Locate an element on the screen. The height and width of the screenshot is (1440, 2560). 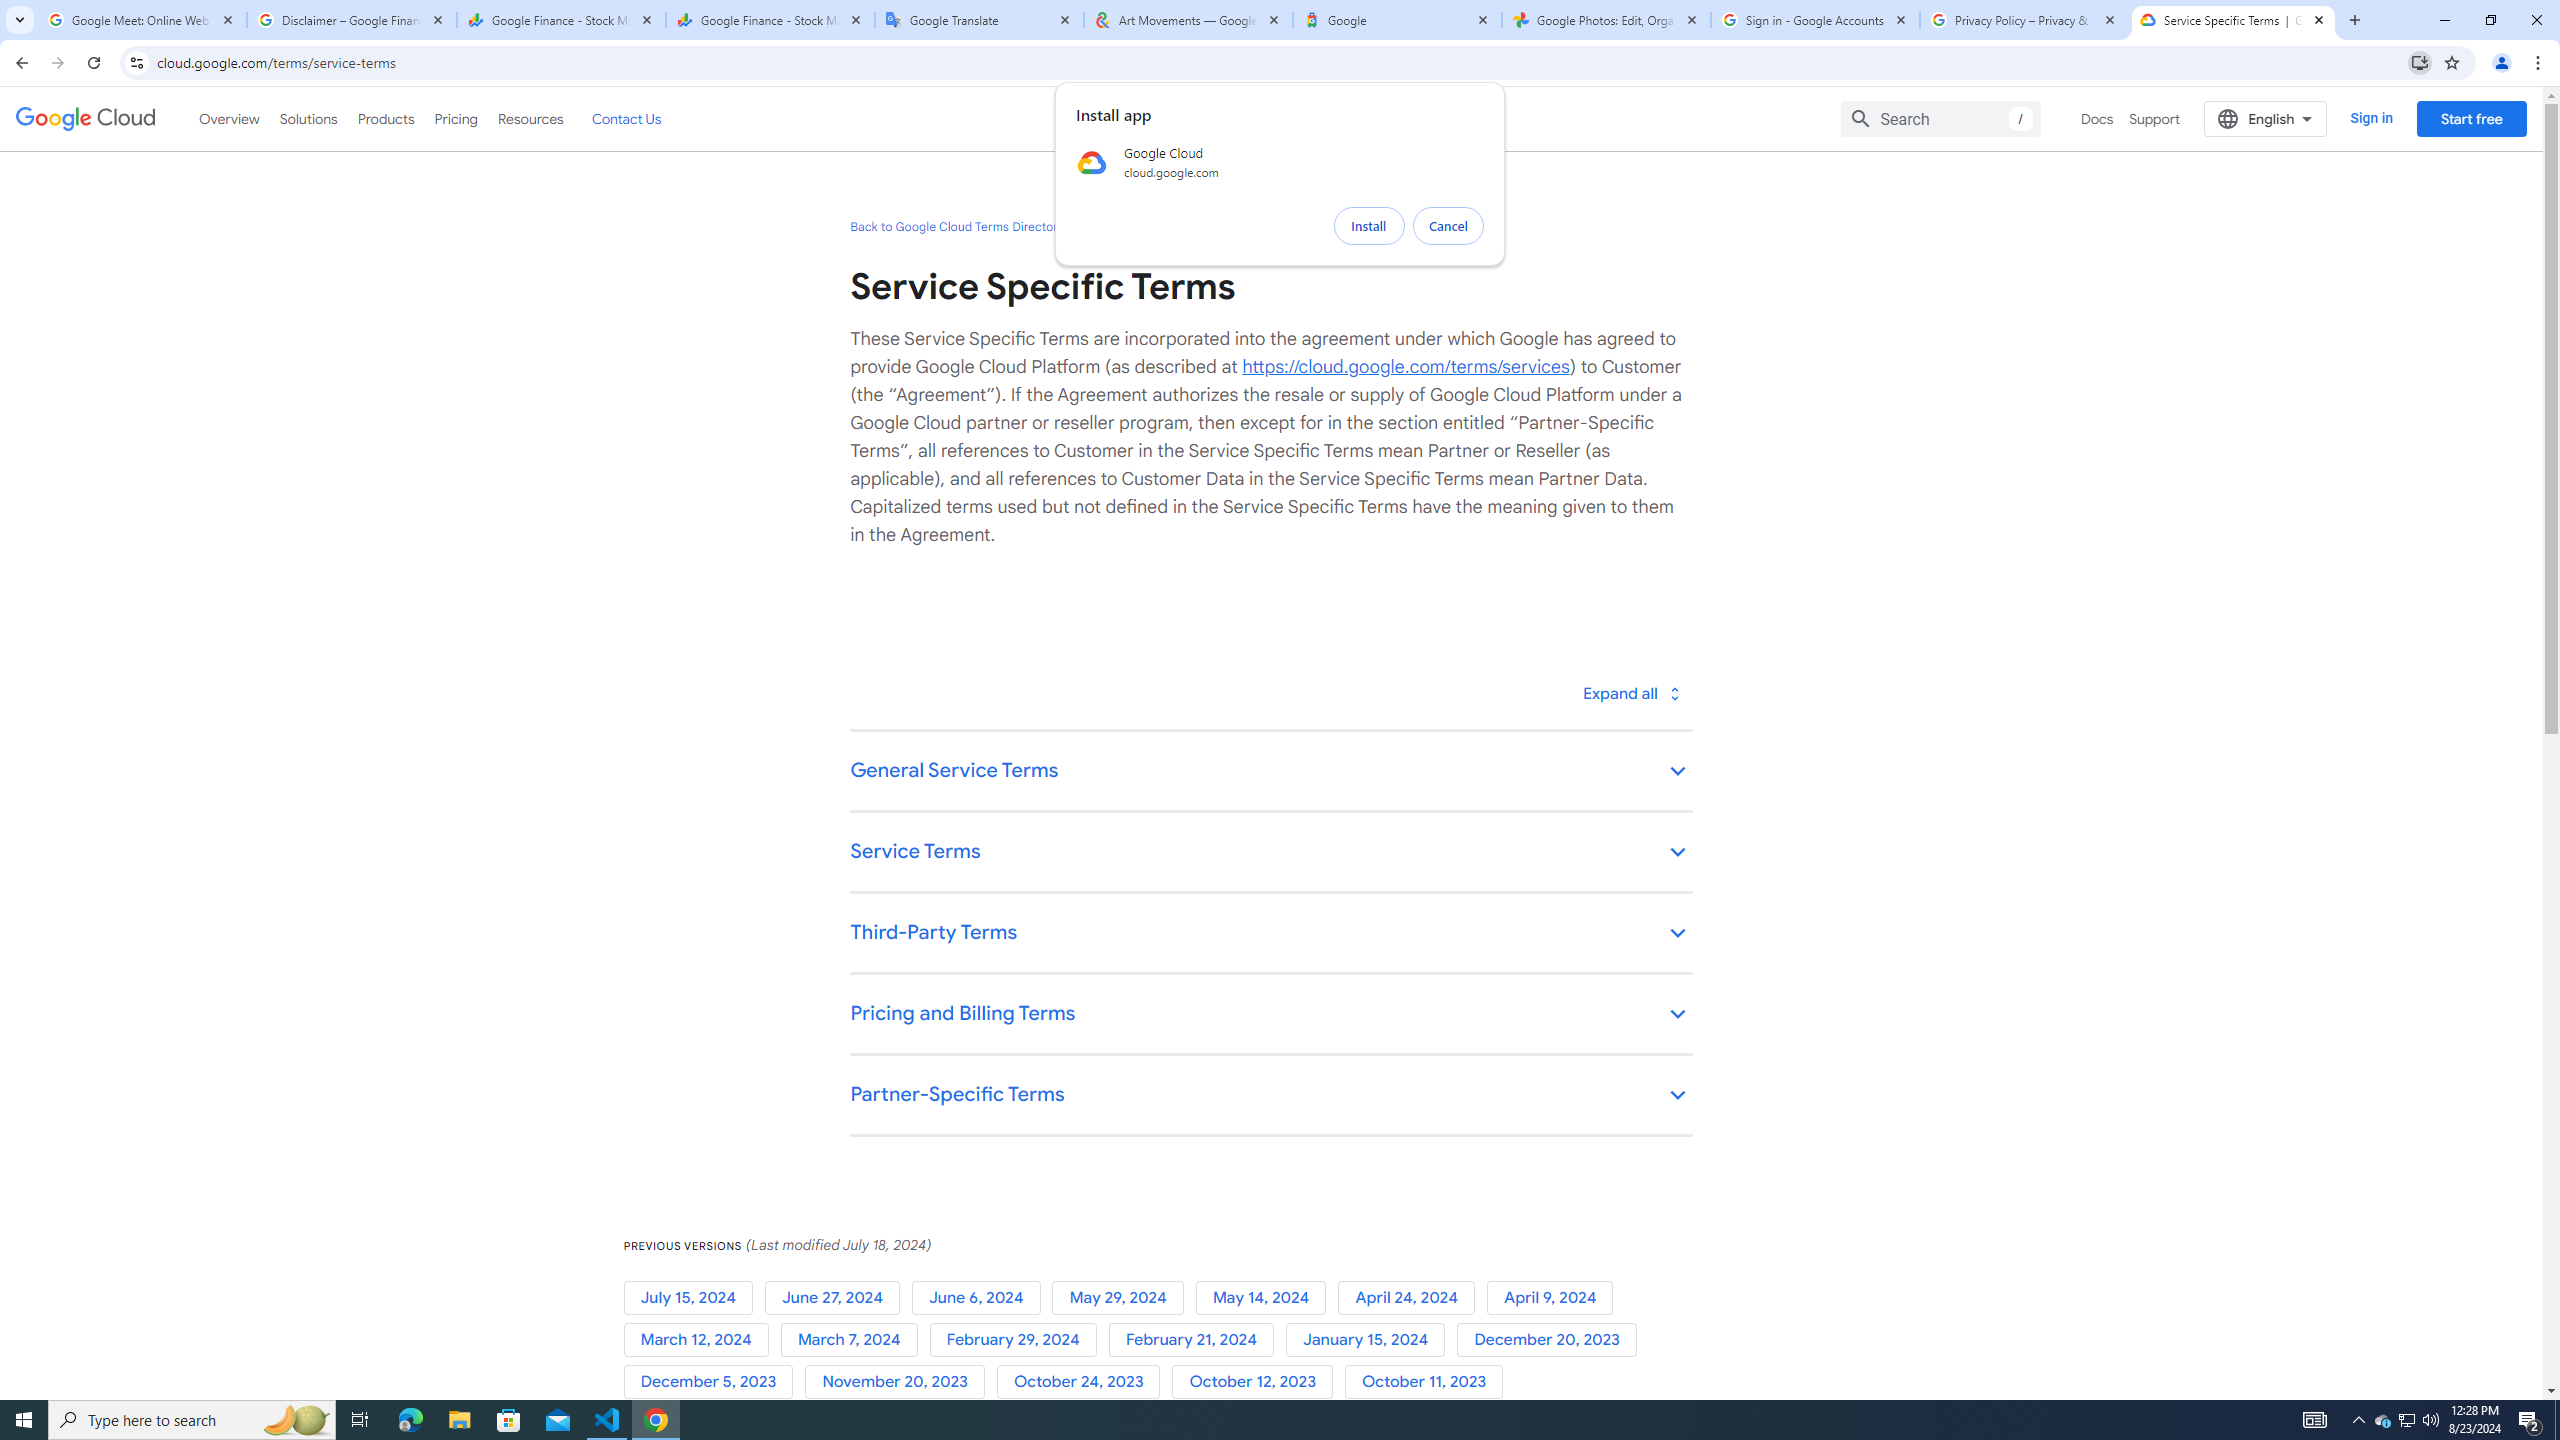
Service Terms keyboard_arrow_down is located at coordinates (1270, 854).